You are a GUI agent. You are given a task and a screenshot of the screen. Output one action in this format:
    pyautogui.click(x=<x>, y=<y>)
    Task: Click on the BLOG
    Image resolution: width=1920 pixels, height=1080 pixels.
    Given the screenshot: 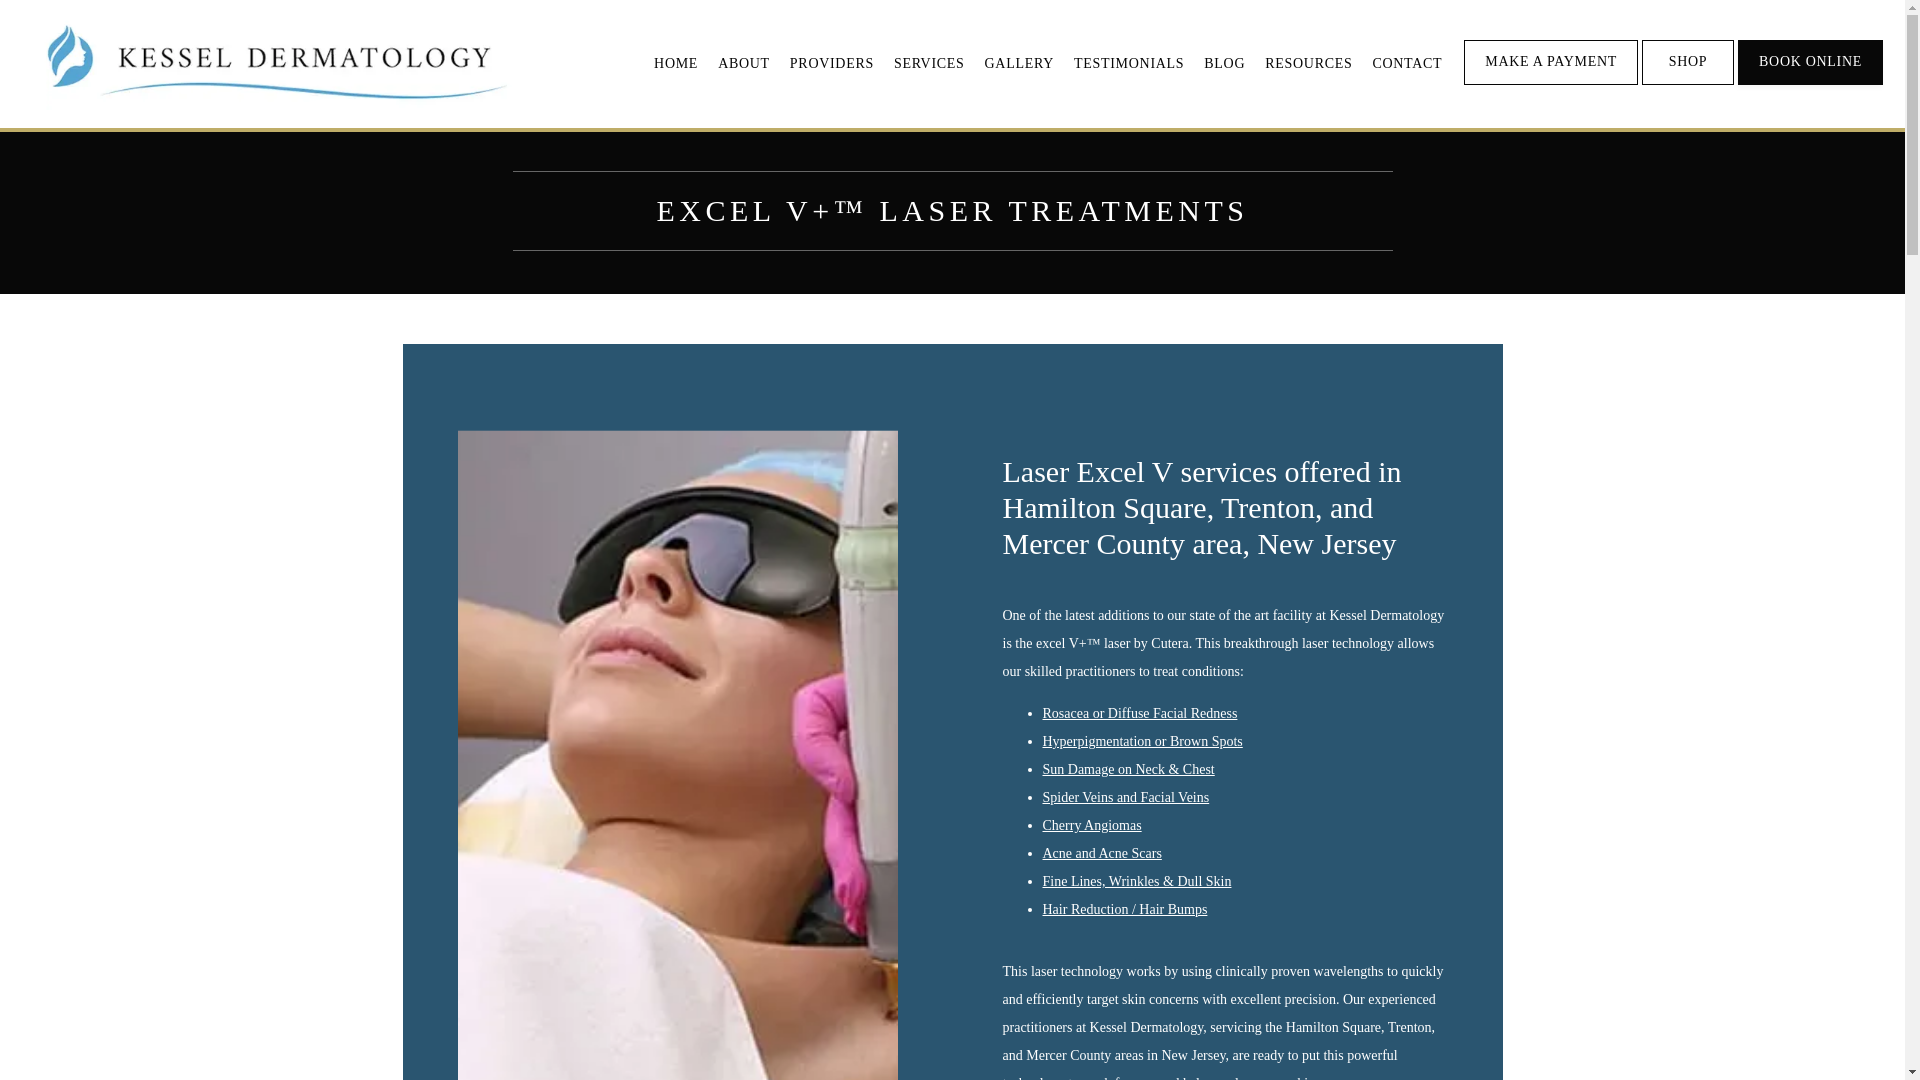 What is the action you would take?
    pyautogui.click(x=1224, y=64)
    